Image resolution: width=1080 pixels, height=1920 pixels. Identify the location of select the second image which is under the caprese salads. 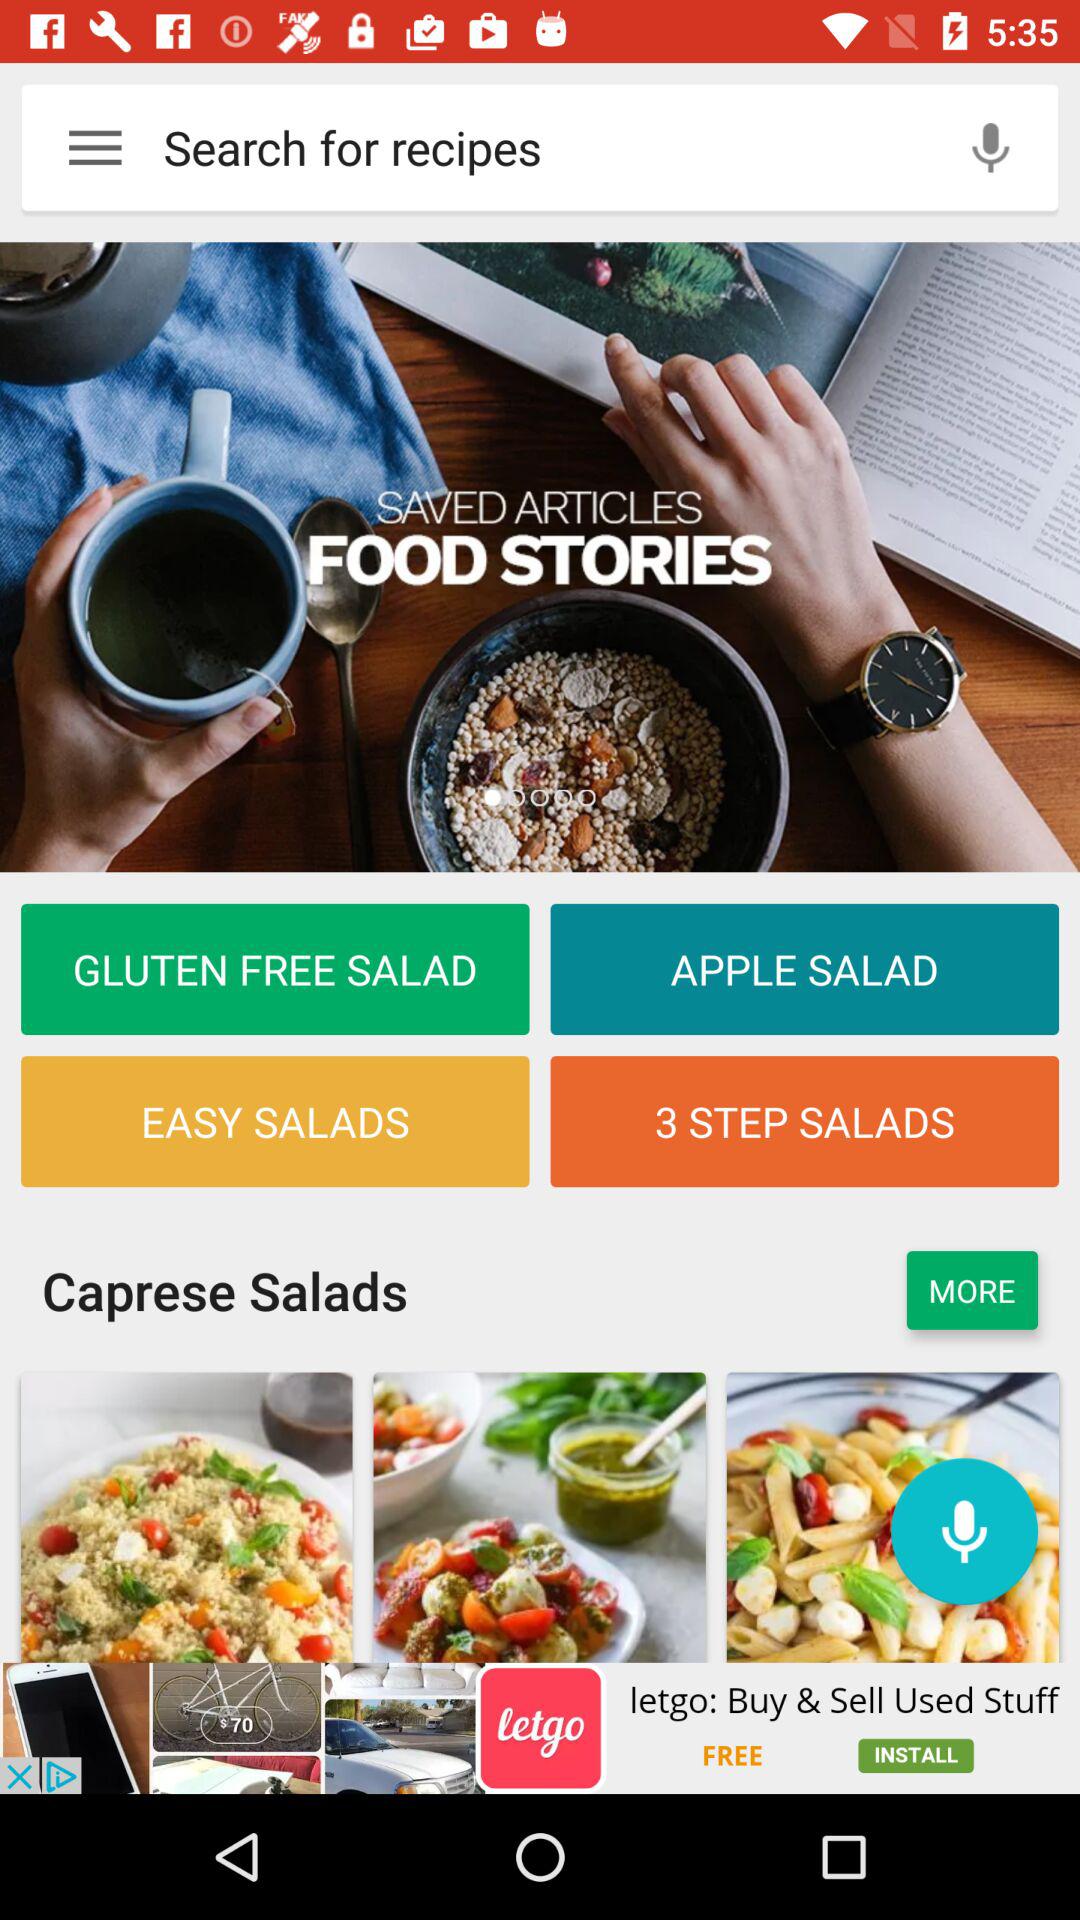
(540, 1517).